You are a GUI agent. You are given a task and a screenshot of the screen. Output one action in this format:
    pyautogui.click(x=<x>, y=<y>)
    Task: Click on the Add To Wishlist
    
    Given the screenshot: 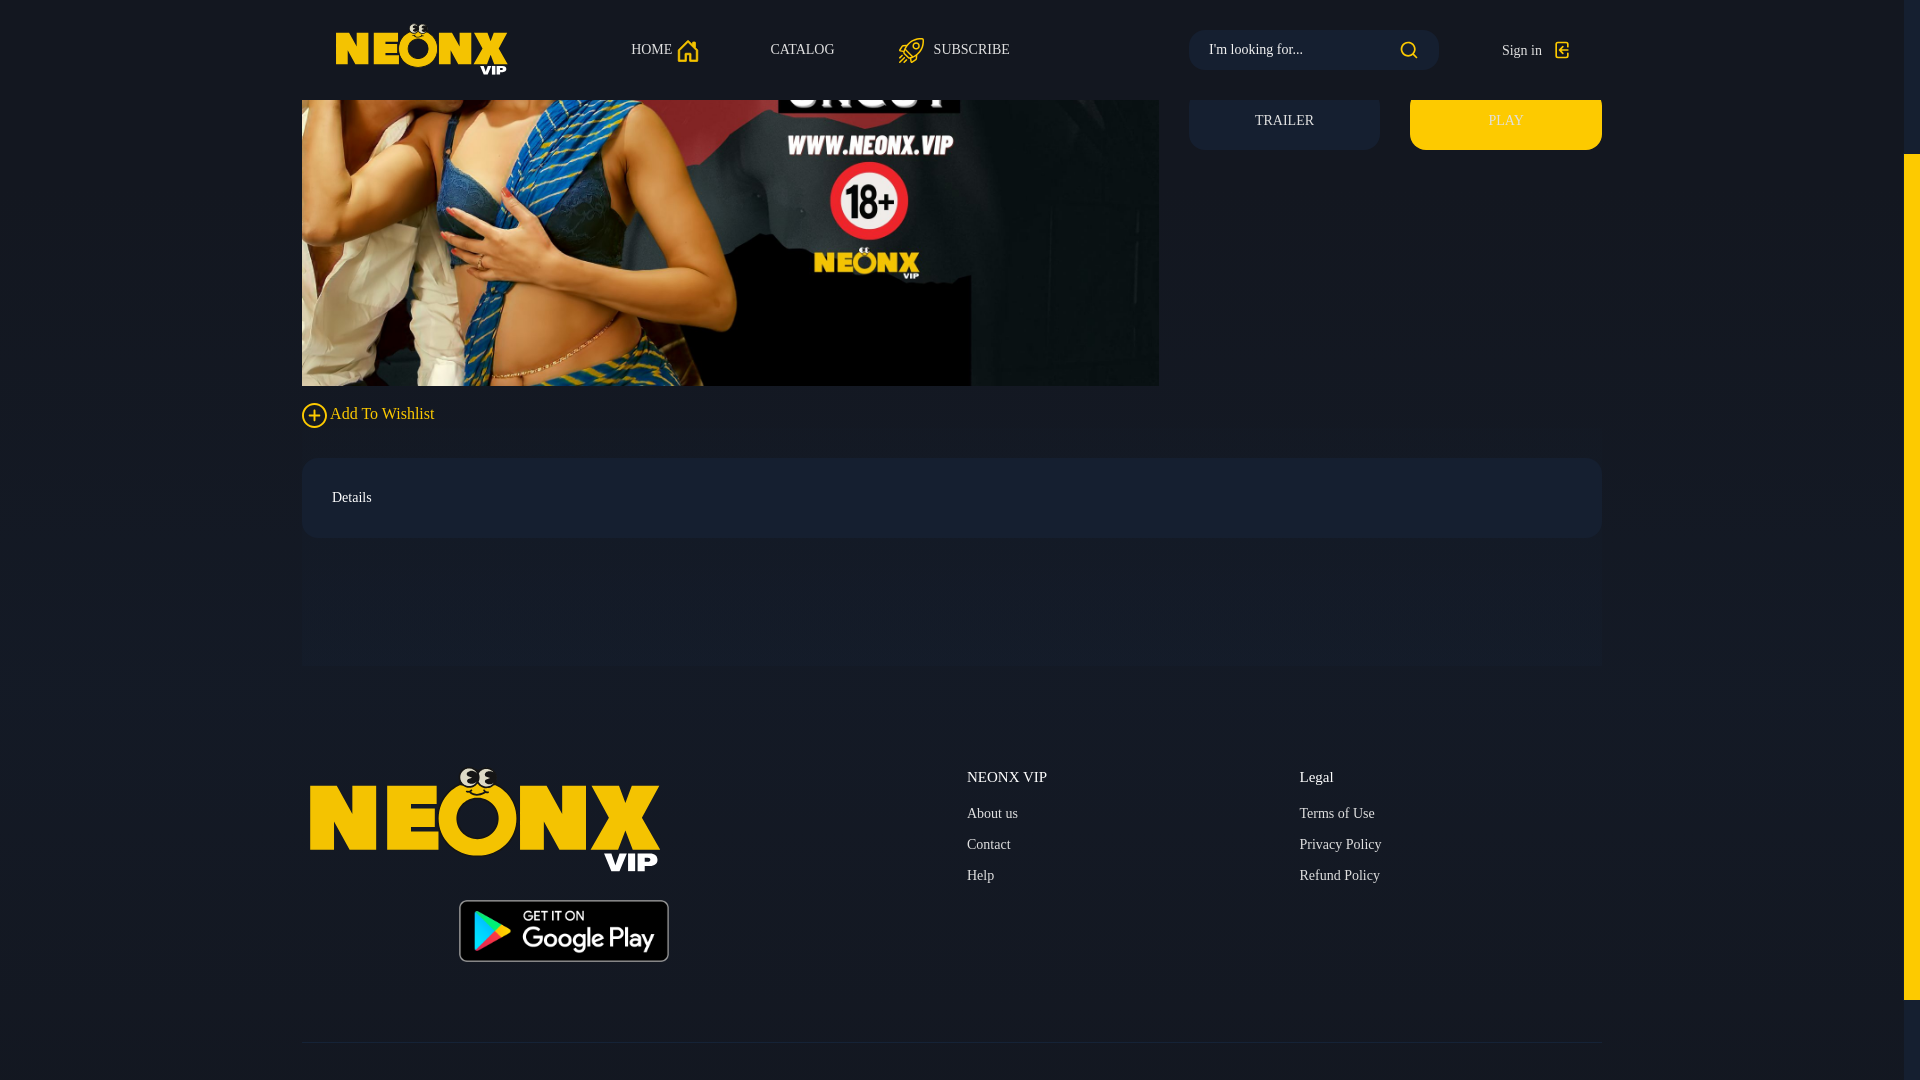 What is the action you would take?
    pyautogui.click(x=367, y=414)
    